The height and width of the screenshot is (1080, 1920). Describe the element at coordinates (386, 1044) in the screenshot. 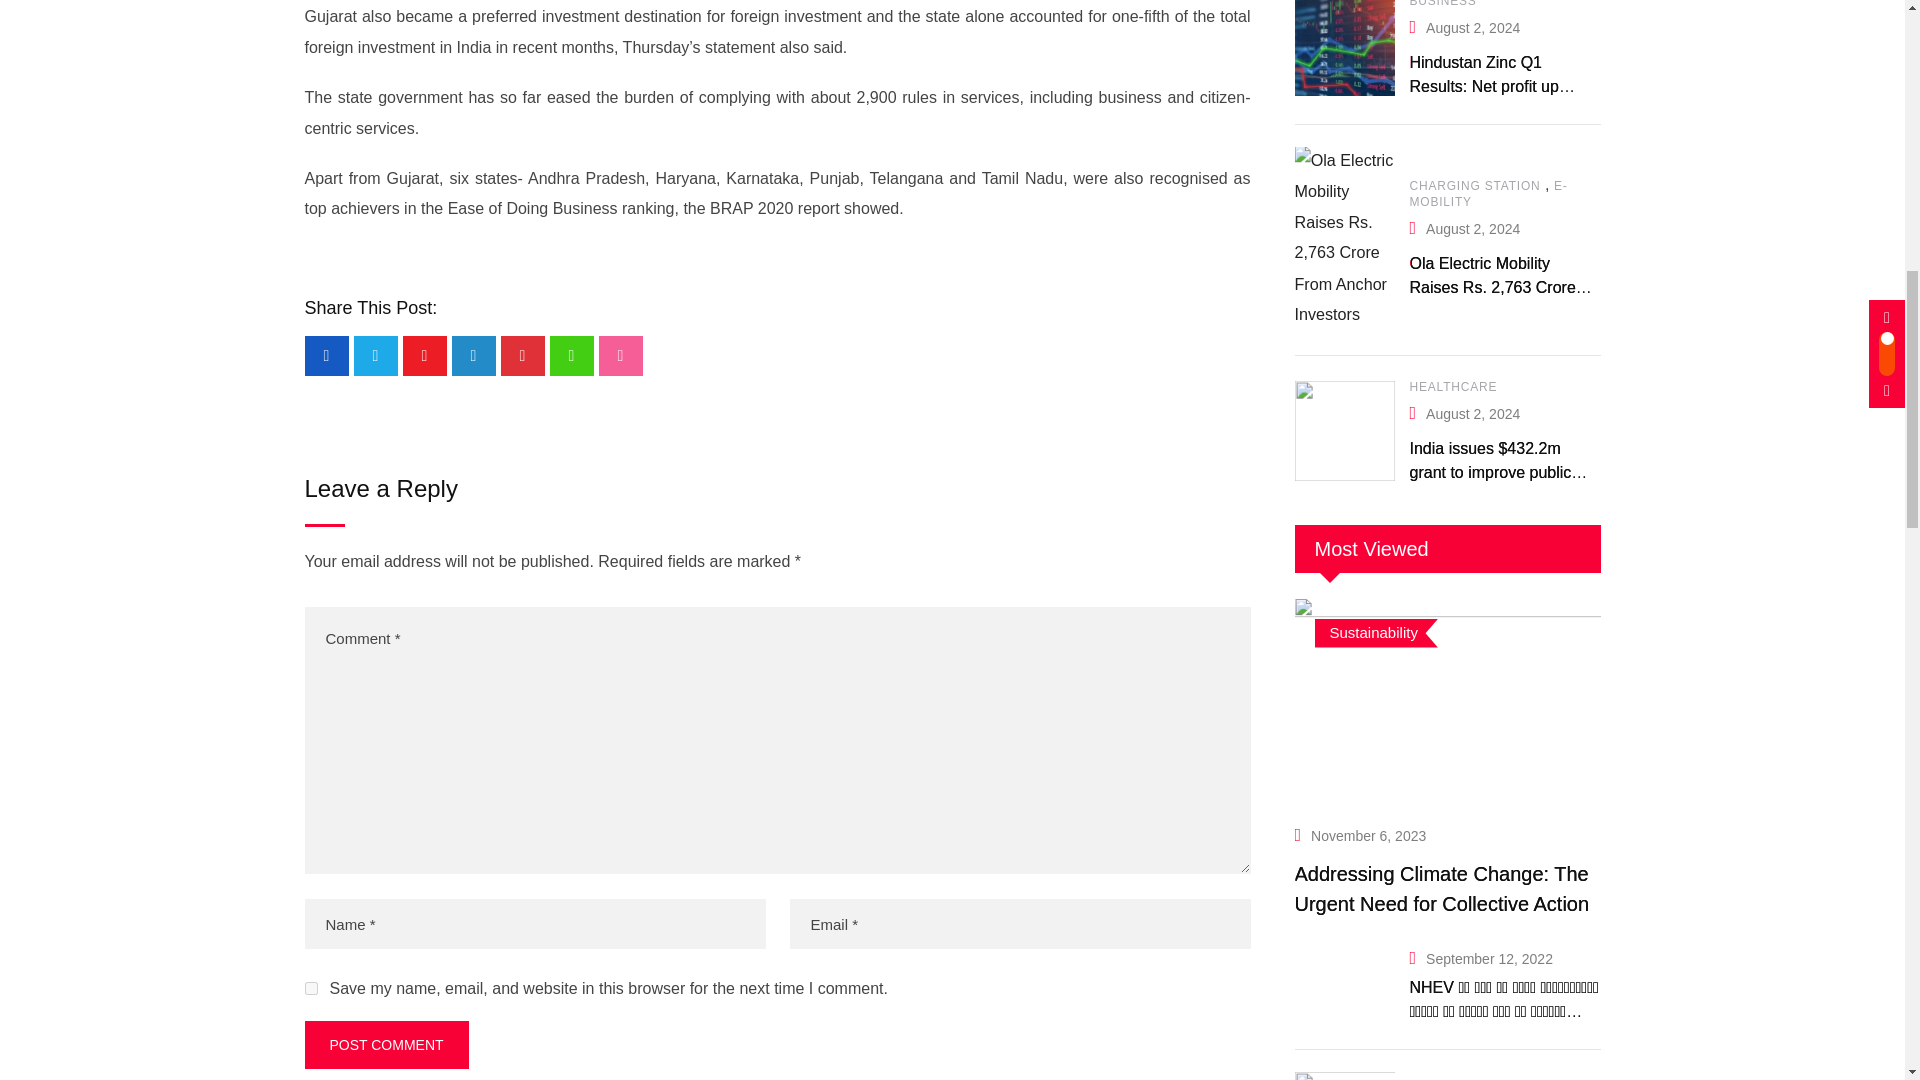

I see `Post Comment` at that location.